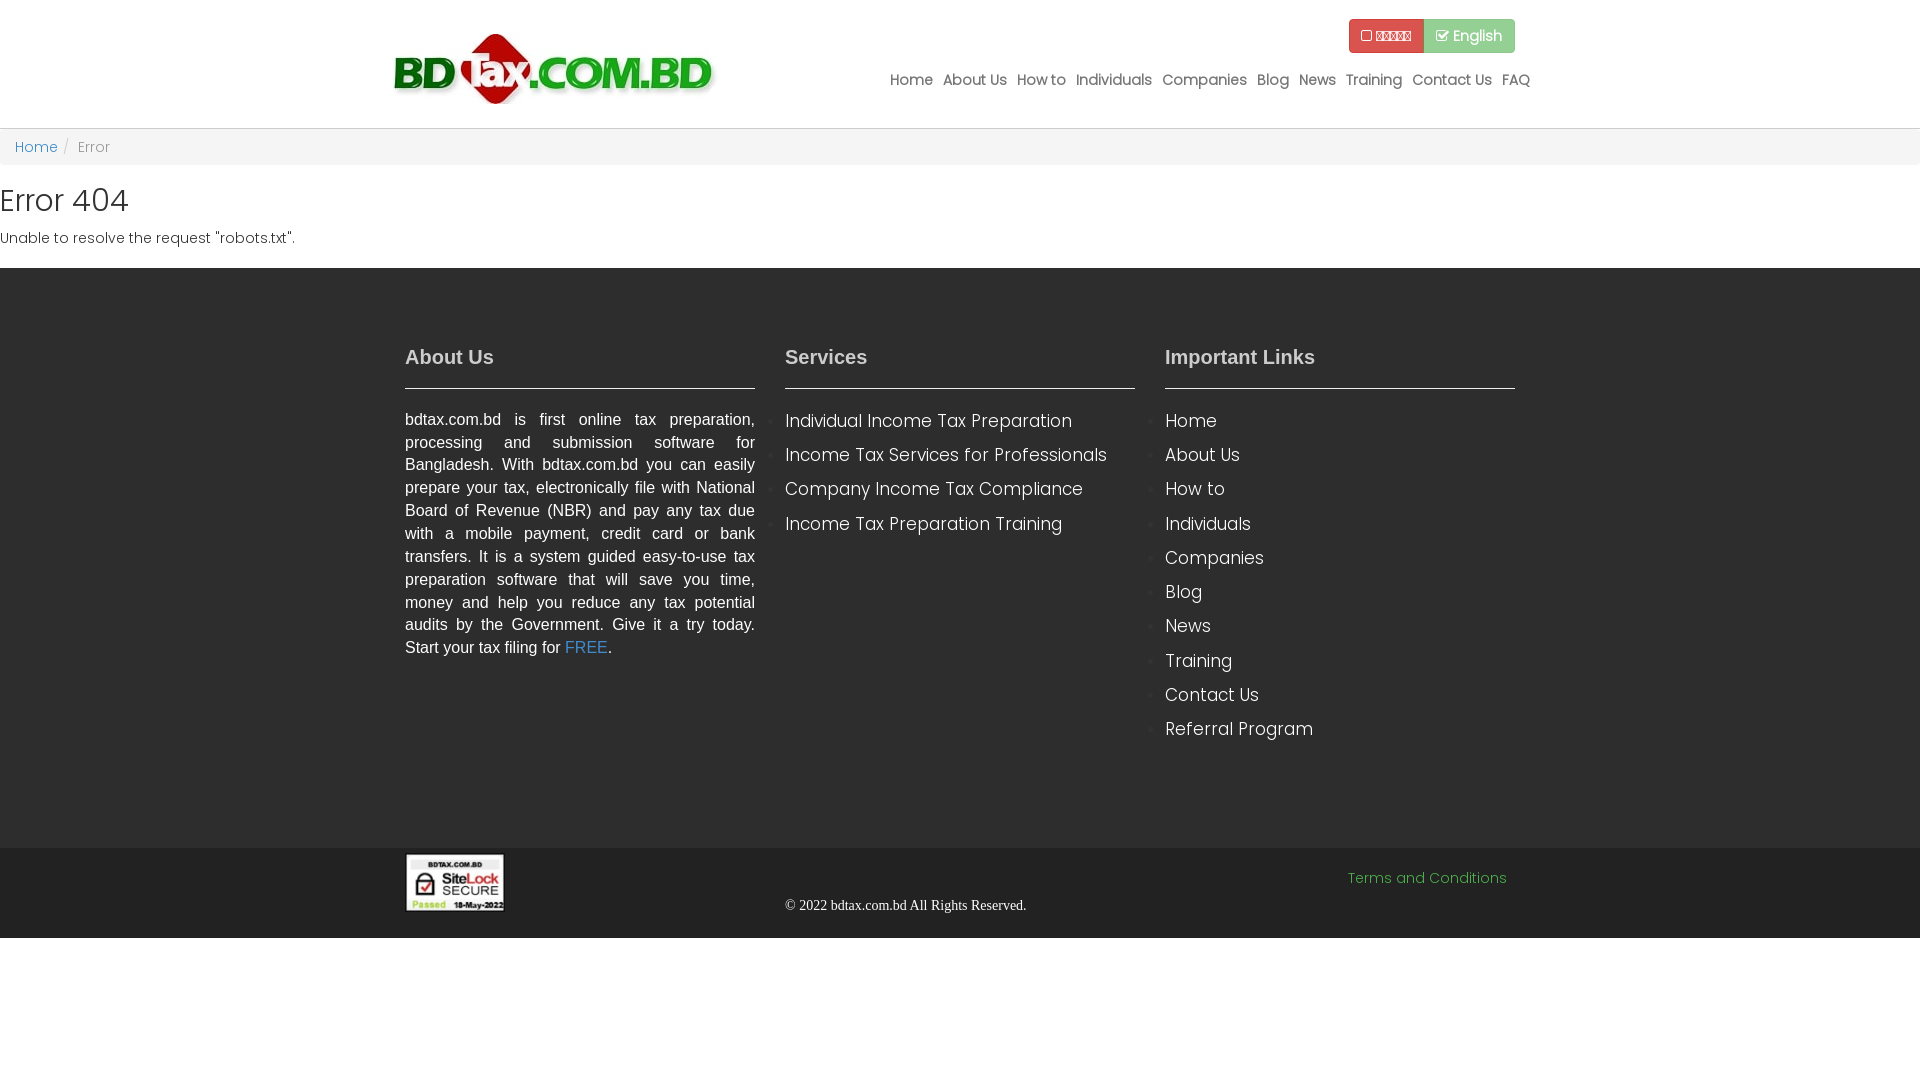 This screenshot has height=1080, width=1920. Describe the element at coordinates (1042, 80) in the screenshot. I see `How to` at that location.